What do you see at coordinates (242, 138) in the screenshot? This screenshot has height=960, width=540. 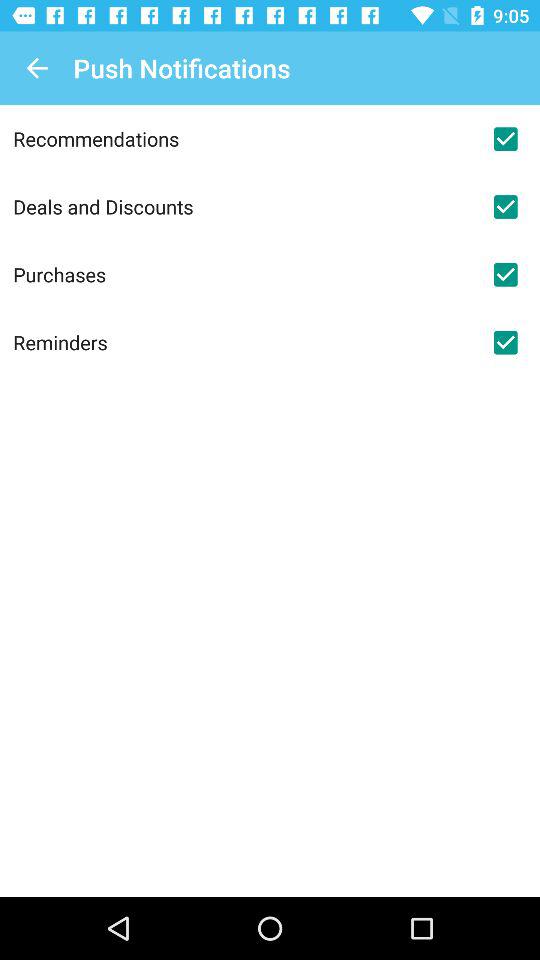 I see `scroll until recommendations` at bounding box center [242, 138].